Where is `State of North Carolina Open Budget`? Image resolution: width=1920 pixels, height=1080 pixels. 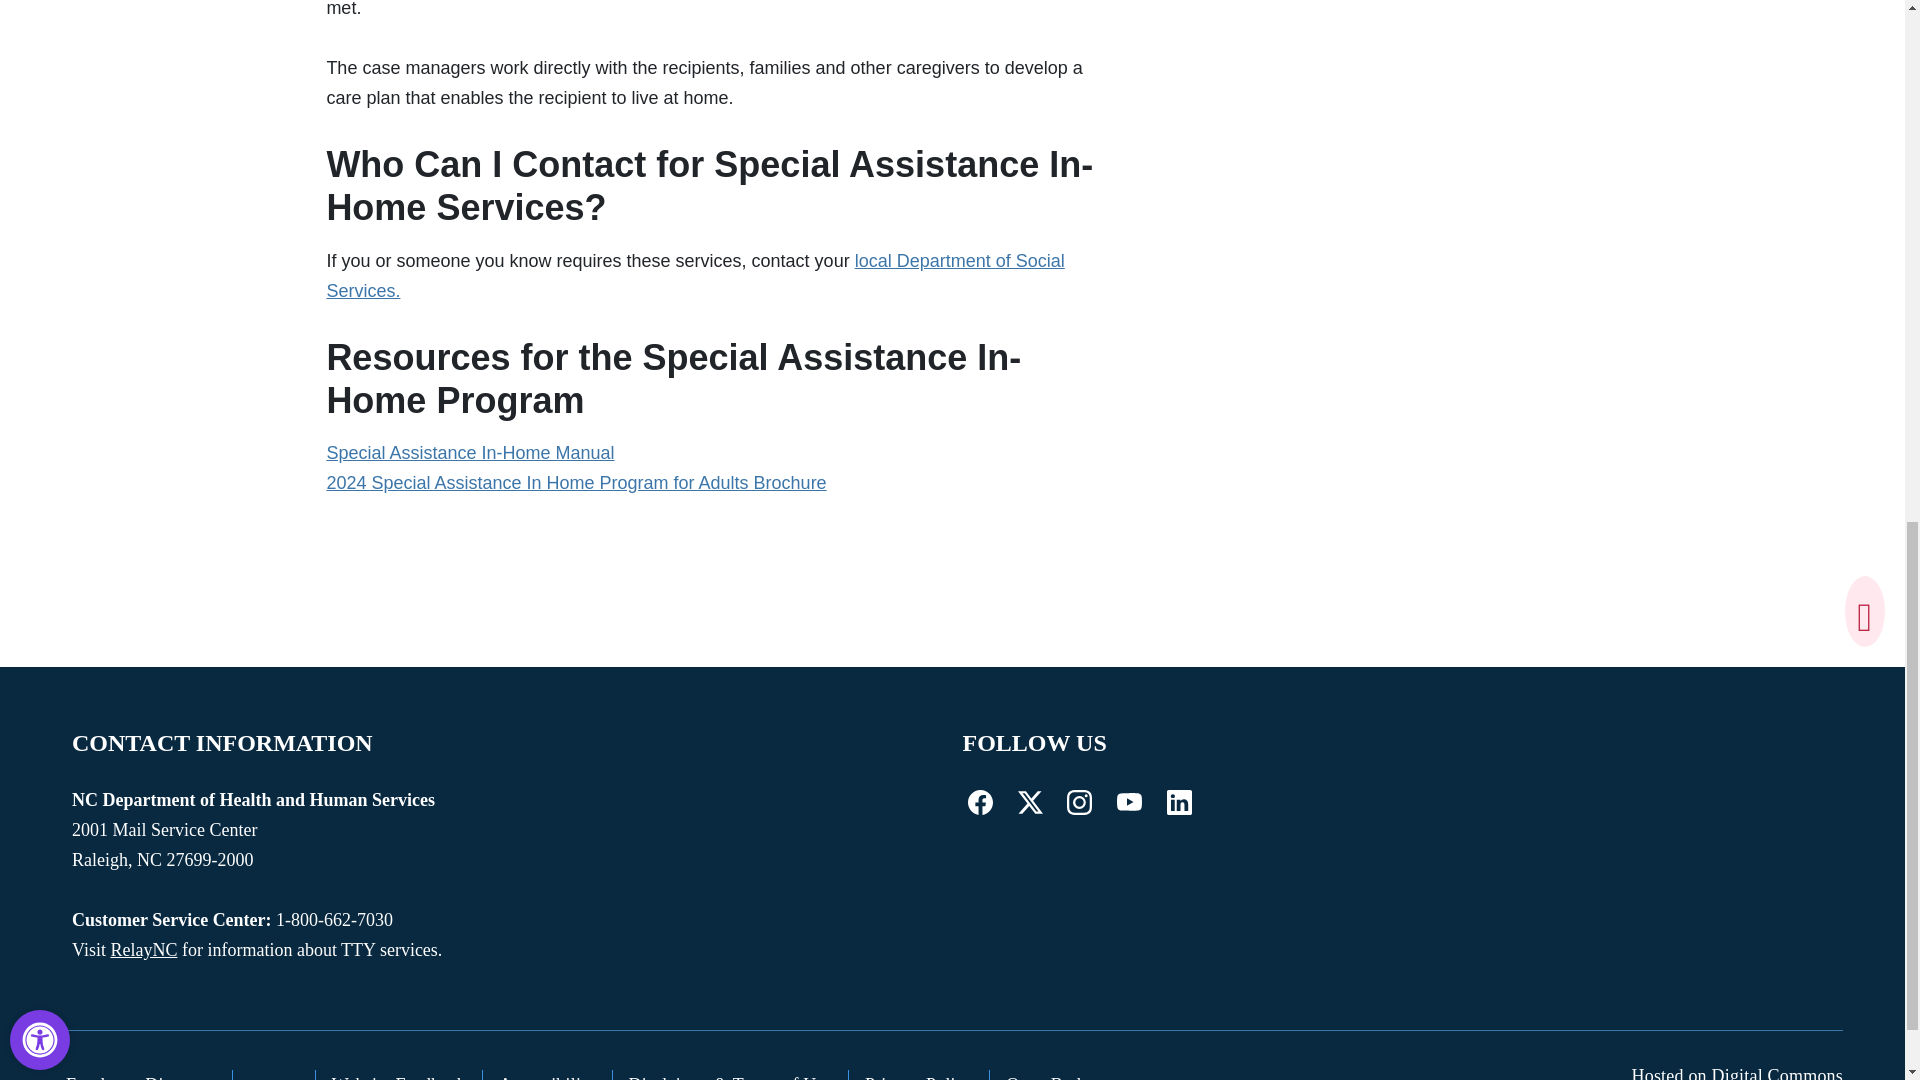 State of North Carolina Open Budget is located at coordinates (1054, 1075).